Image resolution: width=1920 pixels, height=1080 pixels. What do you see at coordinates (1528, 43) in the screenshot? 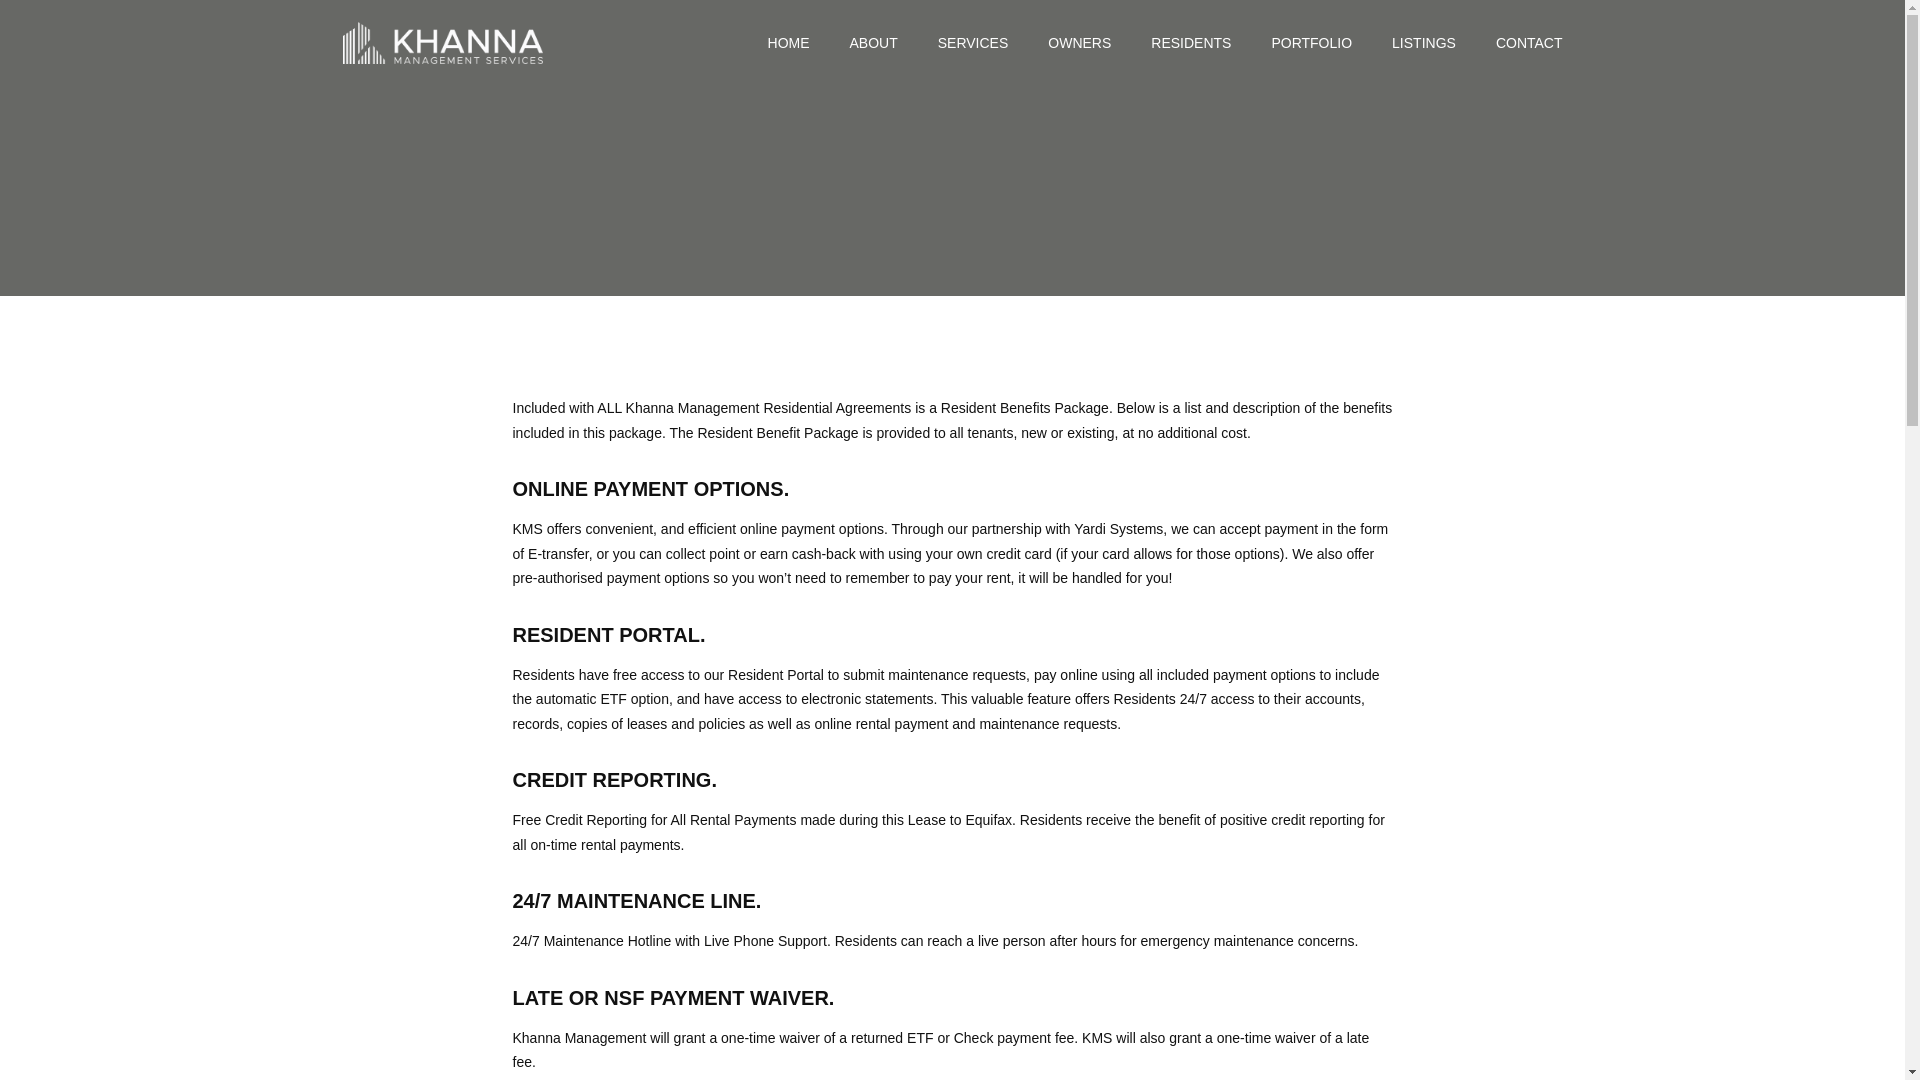
I see `CONTACT` at bounding box center [1528, 43].